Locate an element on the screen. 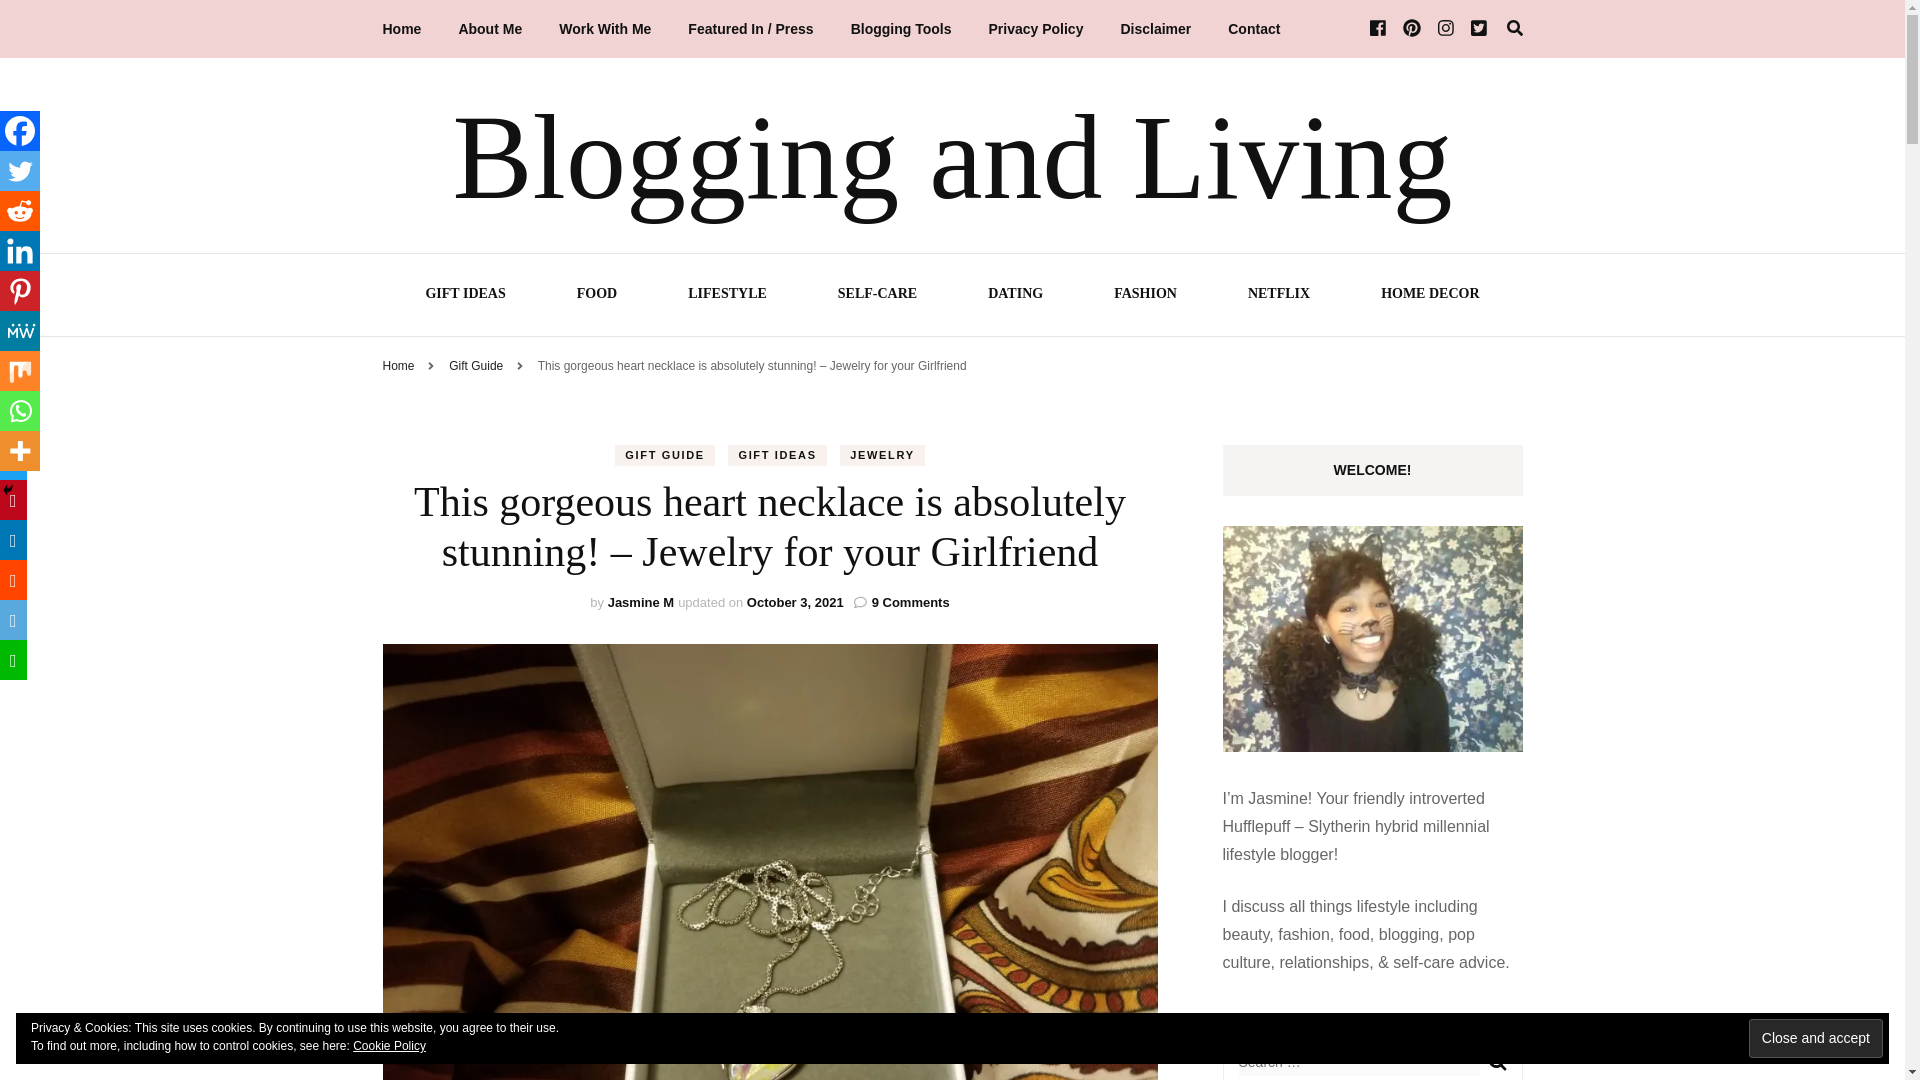  About Me is located at coordinates (490, 29).